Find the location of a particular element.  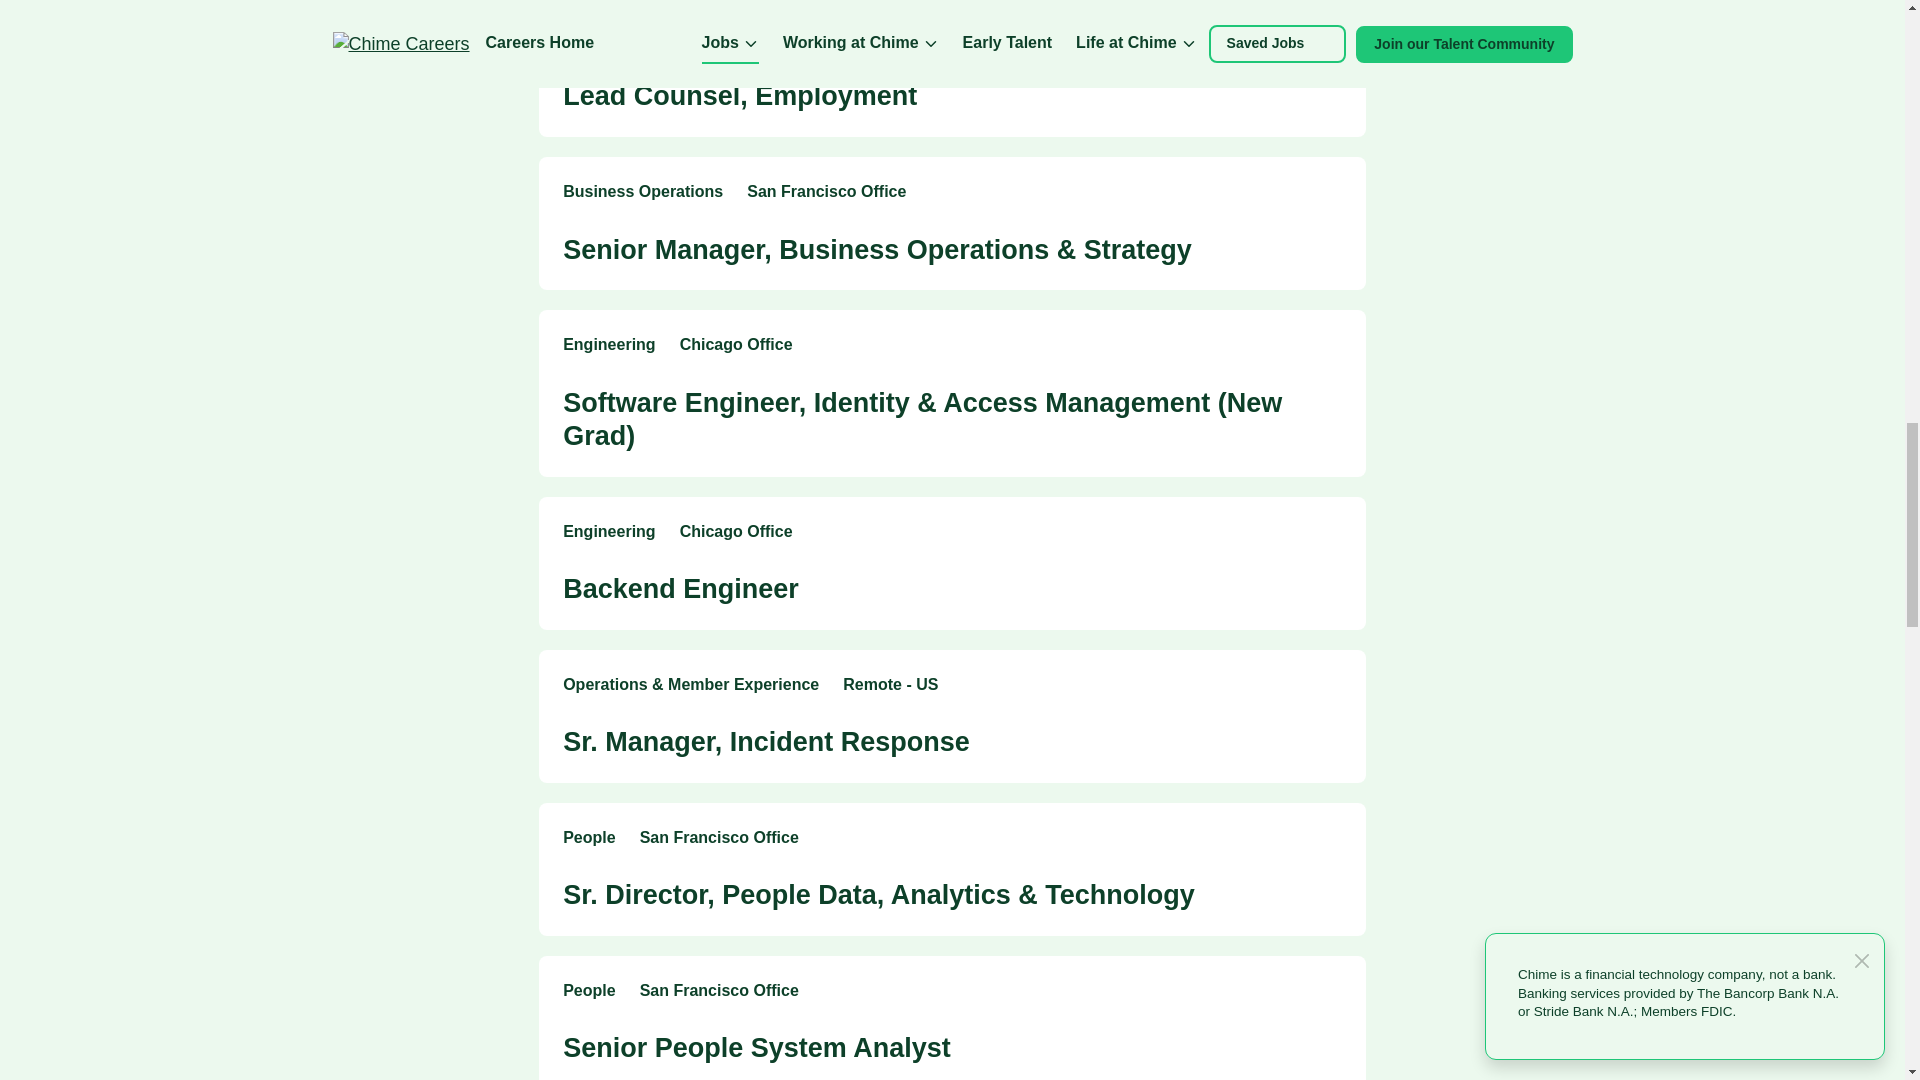

Save is located at coordinates (1331, 992).